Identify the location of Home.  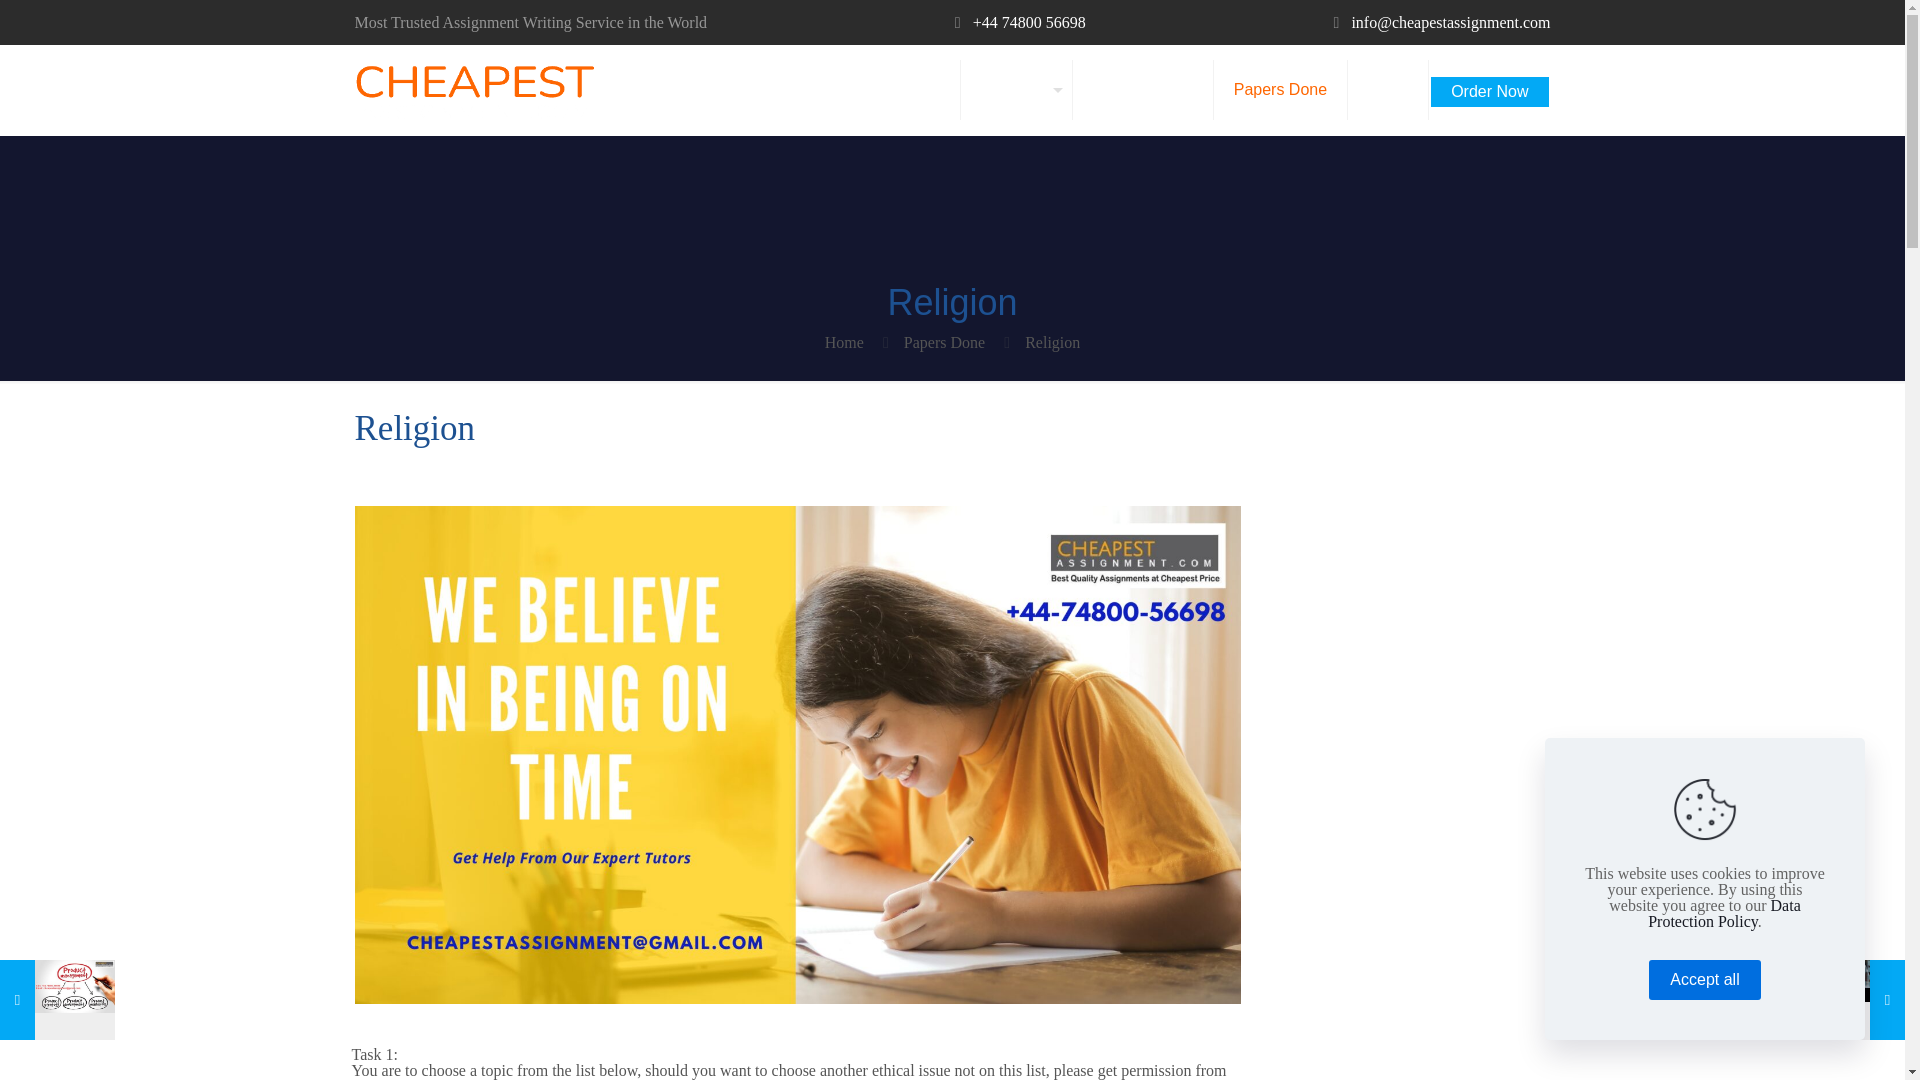
(919, 90).